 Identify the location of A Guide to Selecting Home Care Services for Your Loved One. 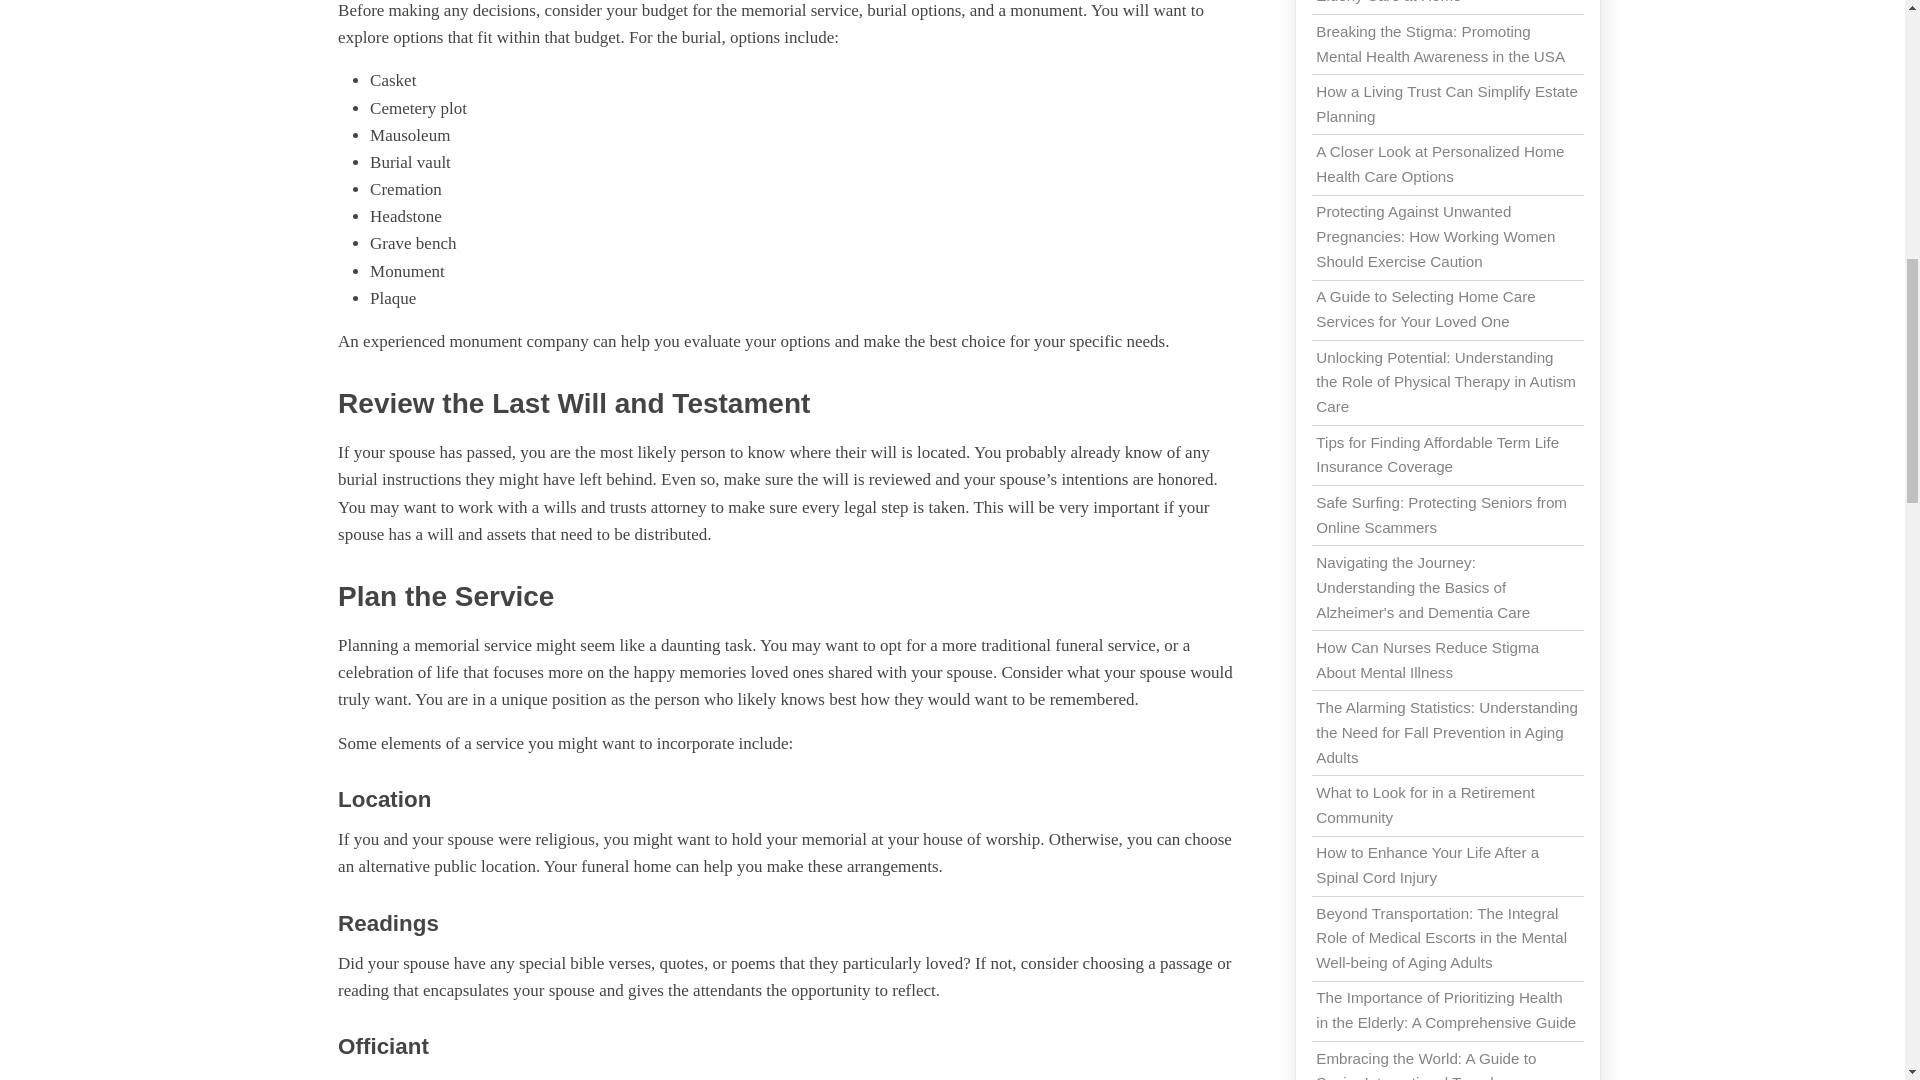
(1426, 309).